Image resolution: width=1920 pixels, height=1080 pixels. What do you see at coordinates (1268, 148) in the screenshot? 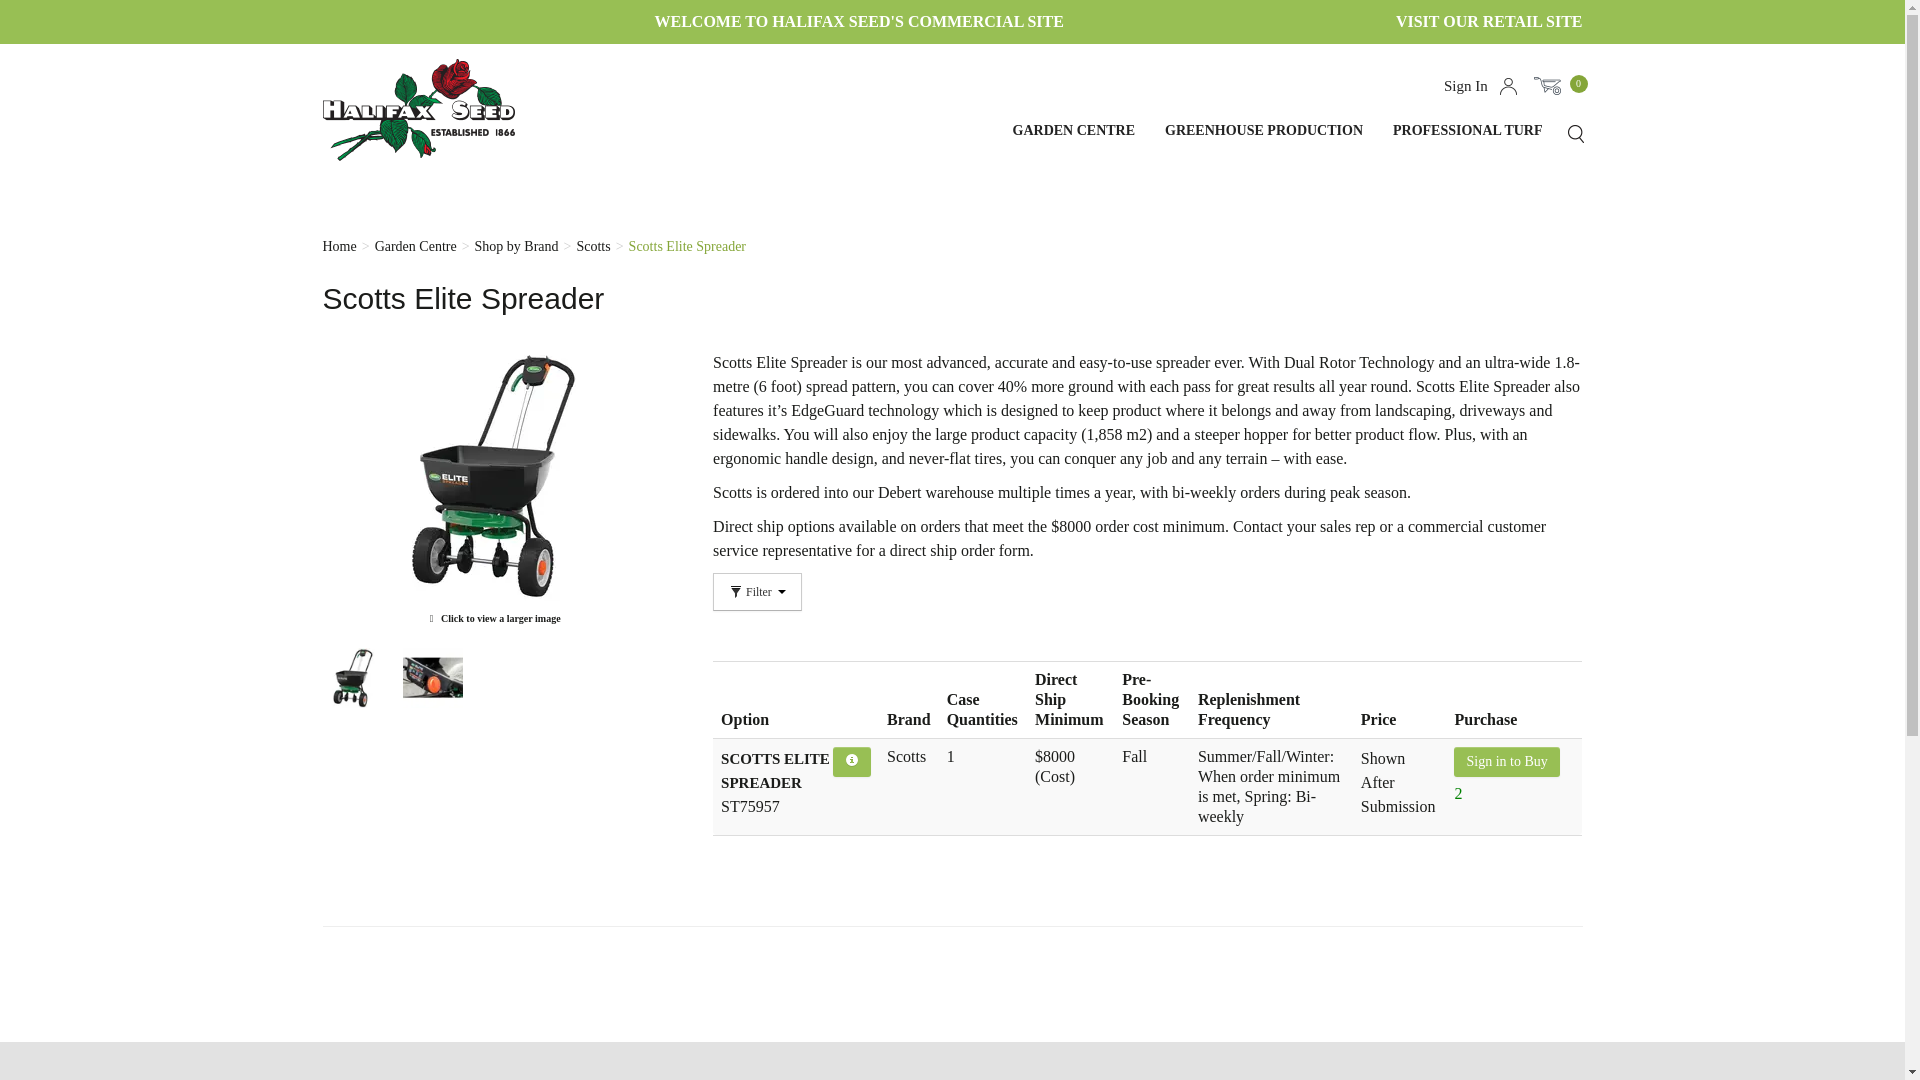
I see `GREENHOUSE PRODUCTION` at bounding box center [1268, 148].